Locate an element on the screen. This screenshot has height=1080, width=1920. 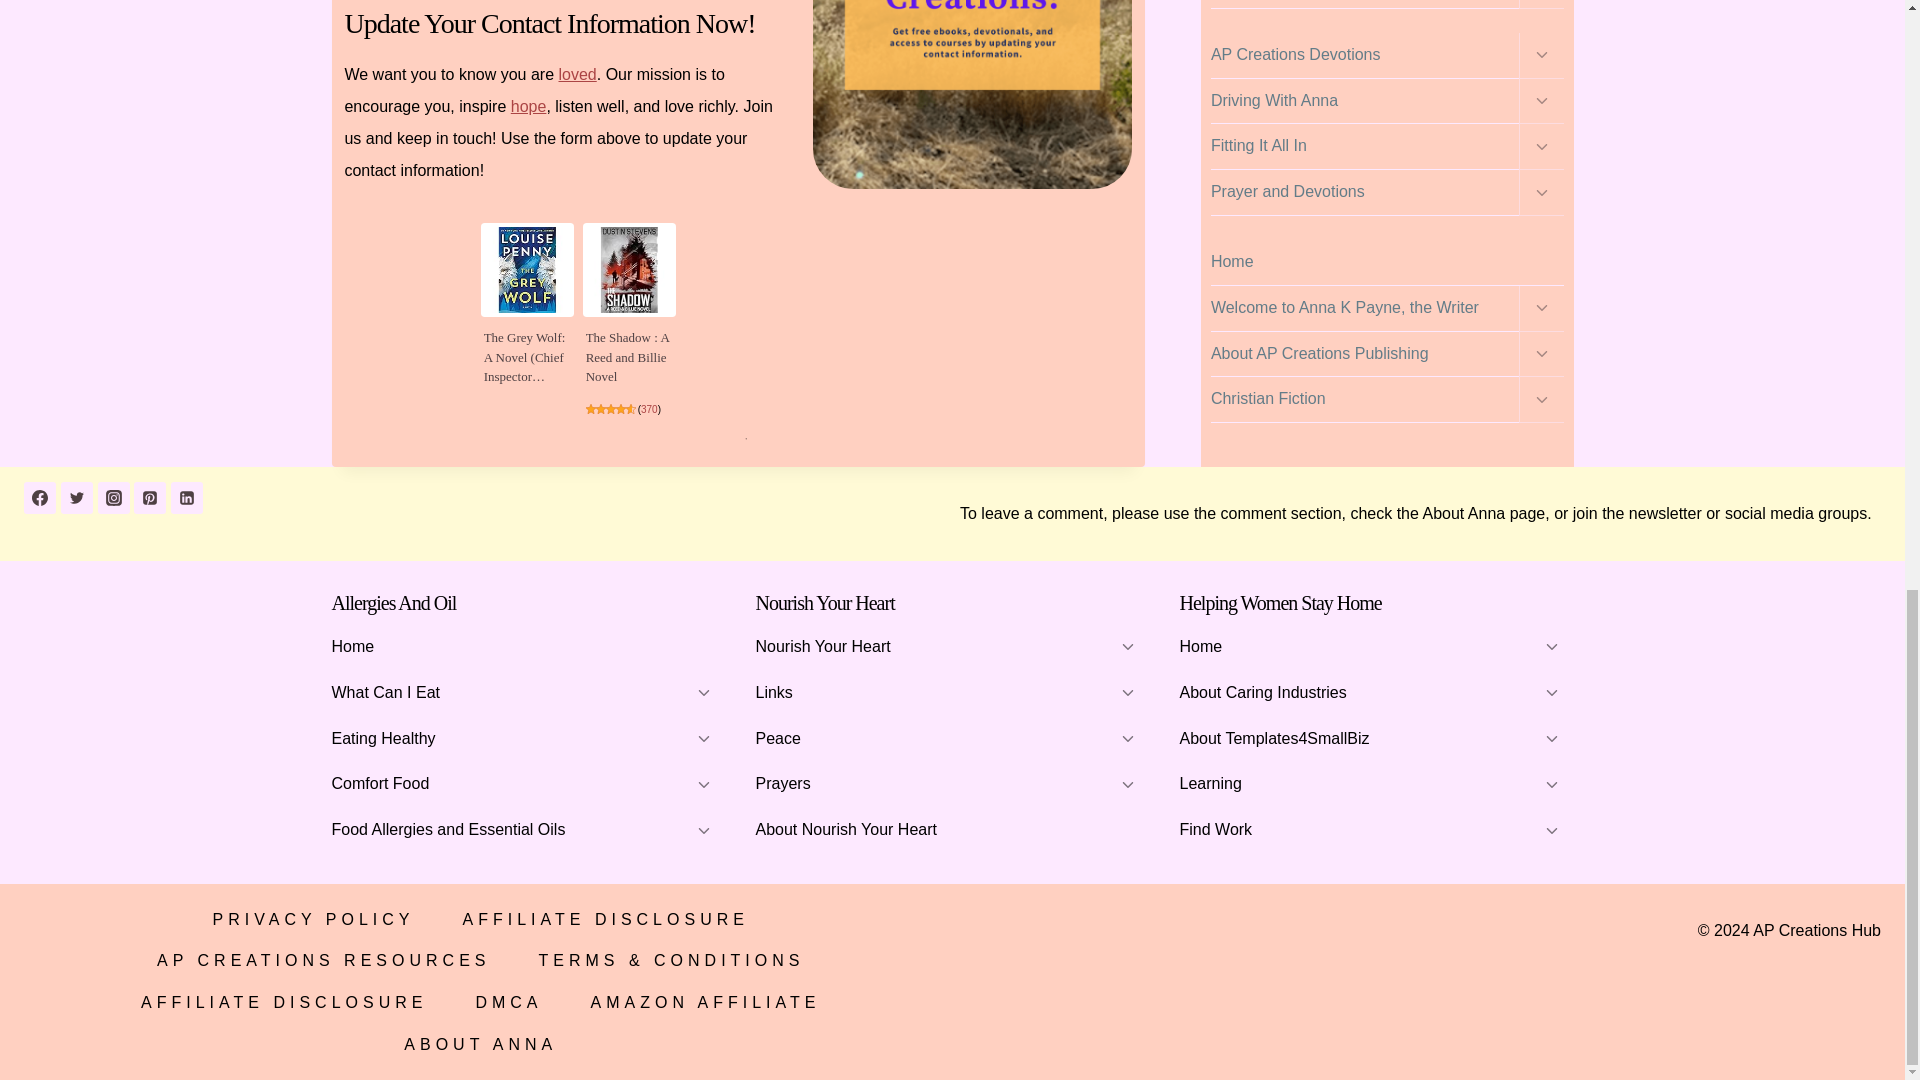
The Shadow : A Reed and Billie Novel:  is located at coordinates (626, 357).